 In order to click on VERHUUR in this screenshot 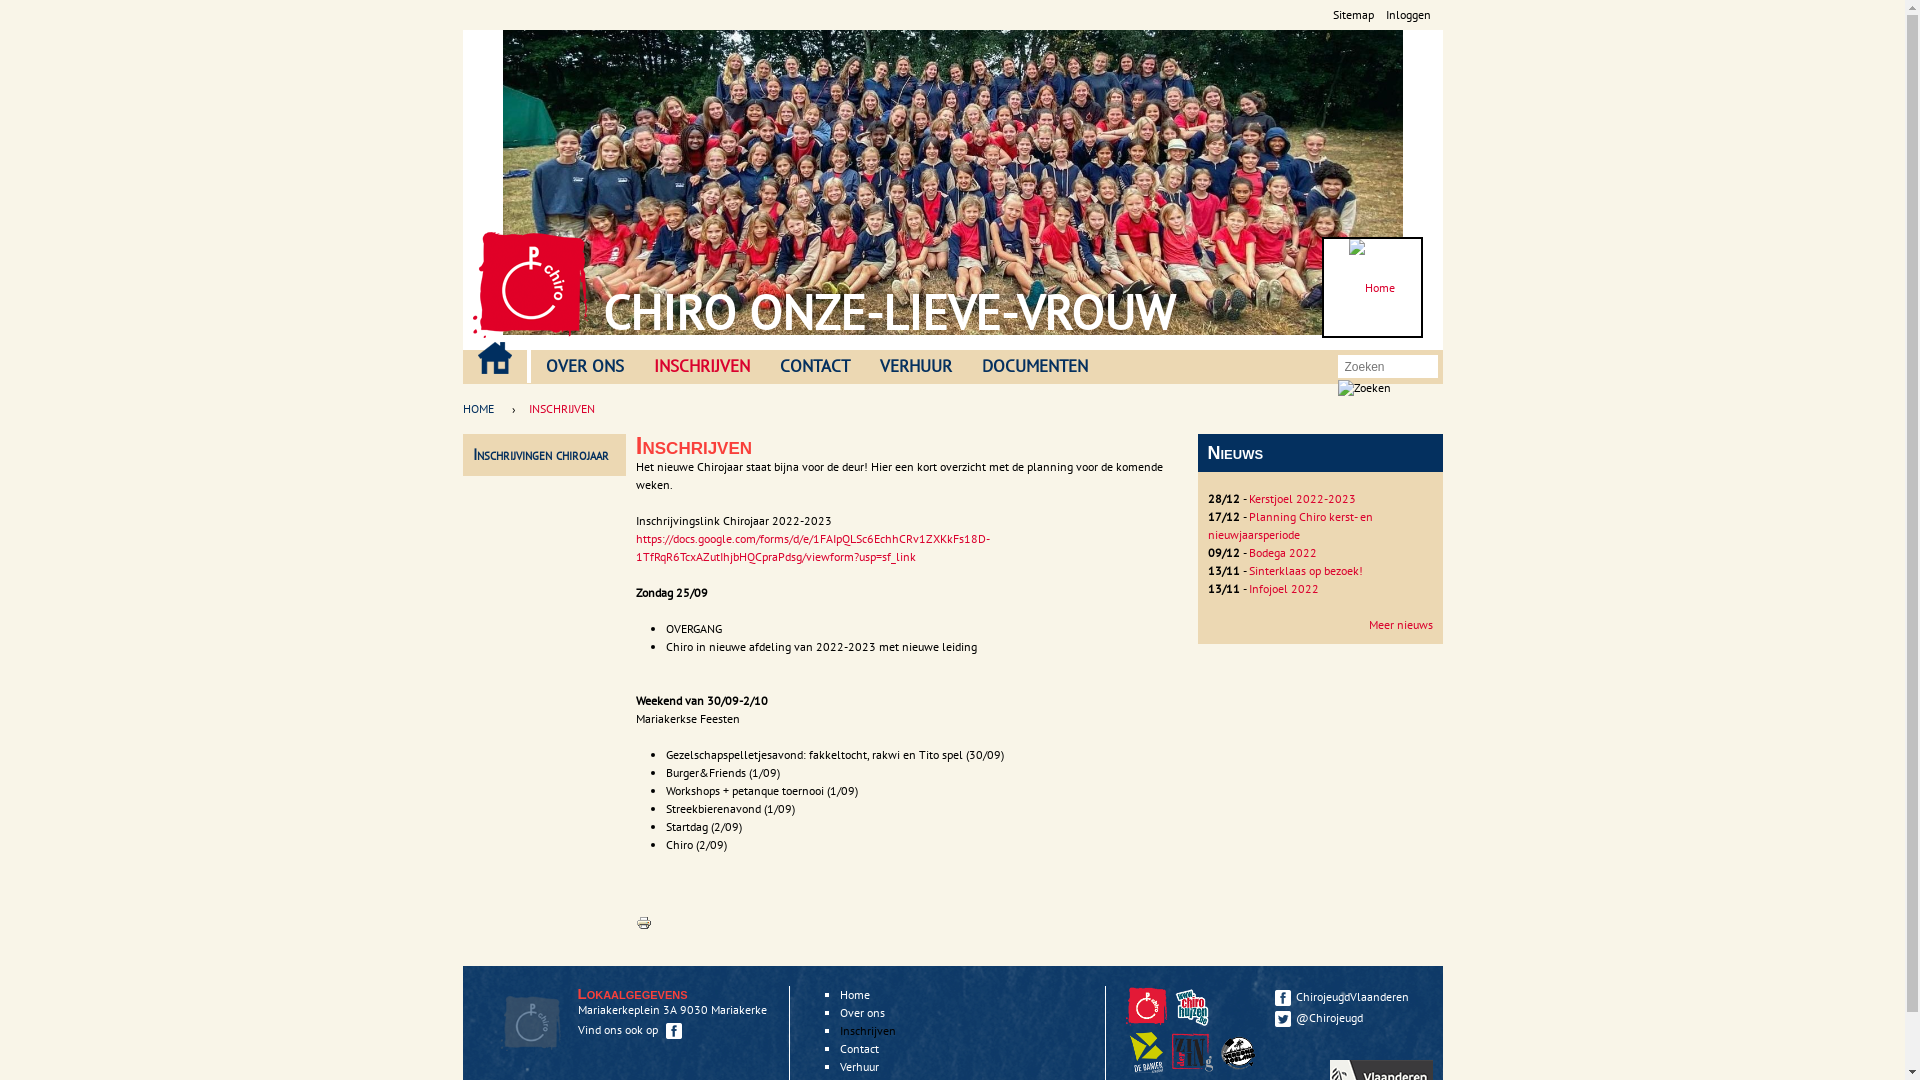, I will do `click(915, 367)`.